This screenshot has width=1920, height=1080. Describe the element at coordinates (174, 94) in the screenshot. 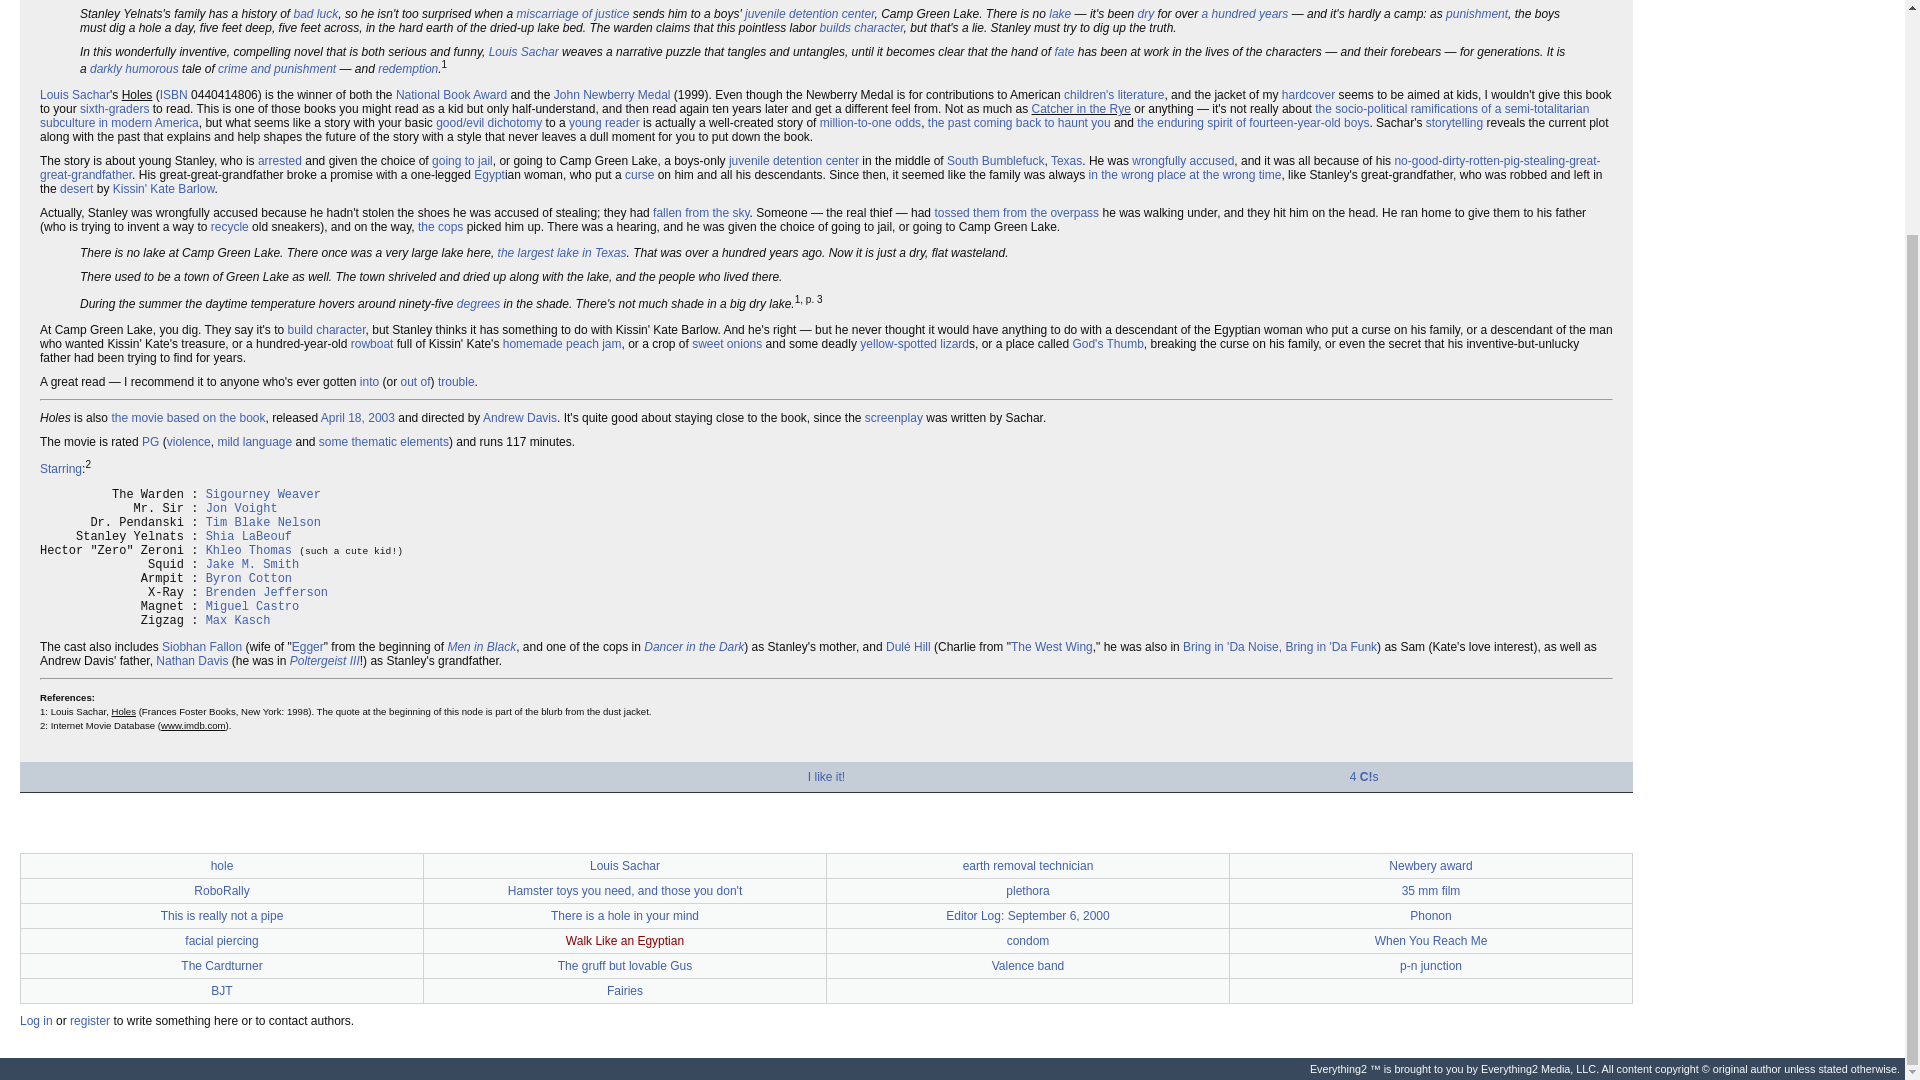

I see `ISBN` at that location.